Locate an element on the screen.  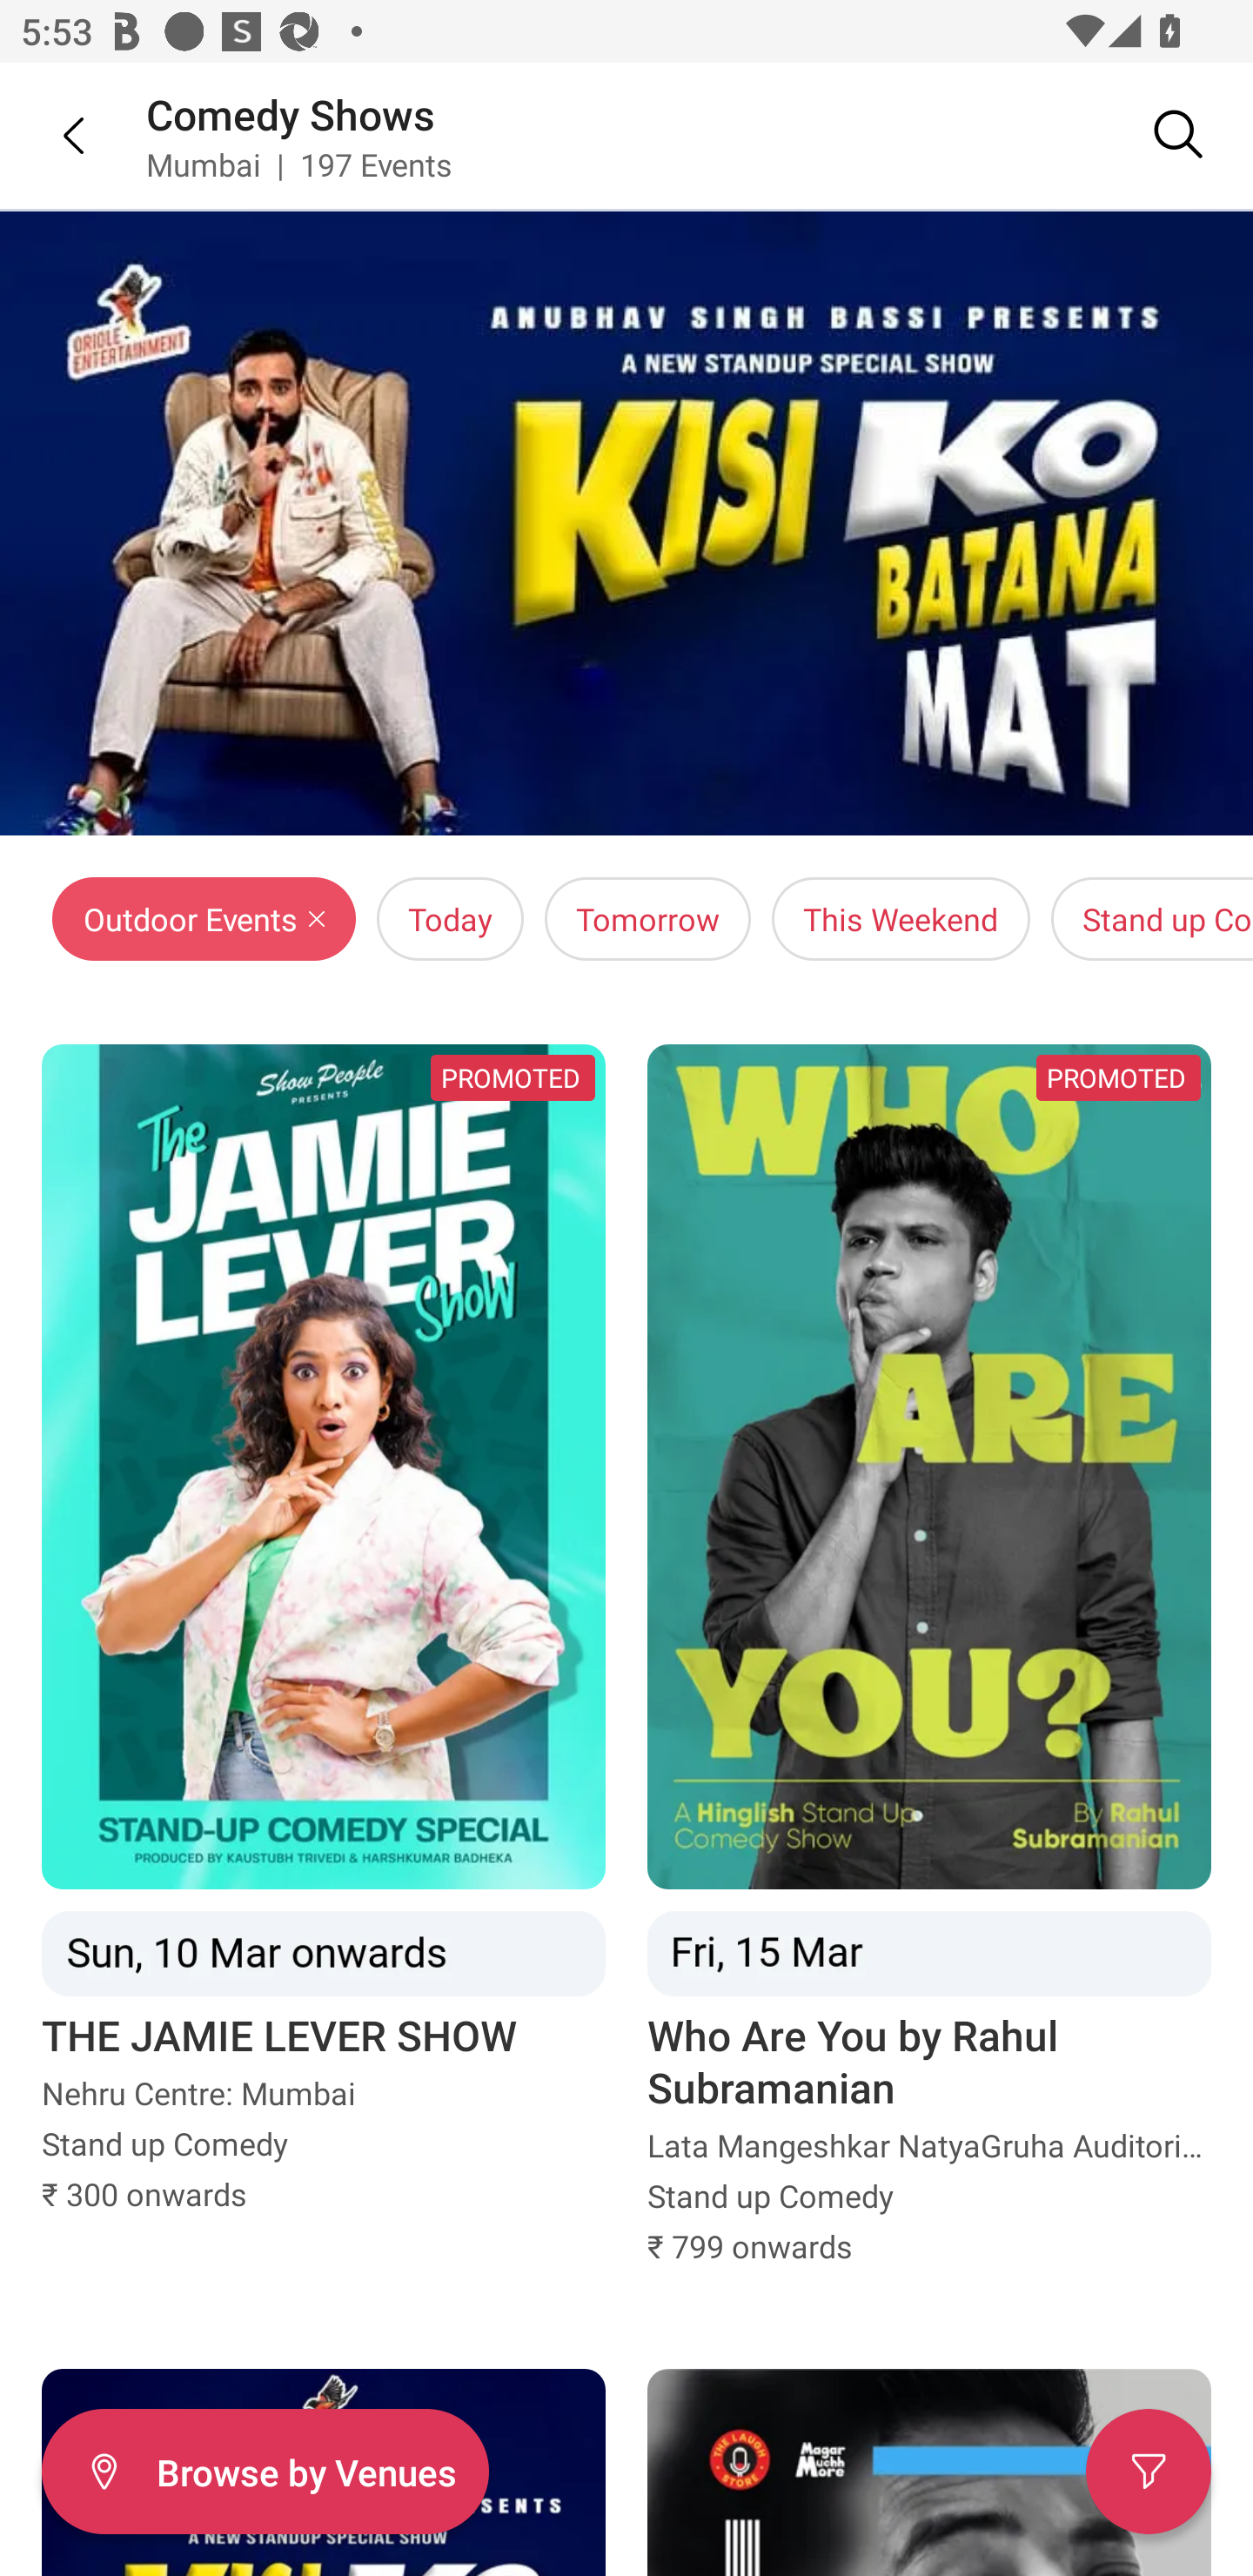
Outdoor Events Close is located at coordinates (204, 919).